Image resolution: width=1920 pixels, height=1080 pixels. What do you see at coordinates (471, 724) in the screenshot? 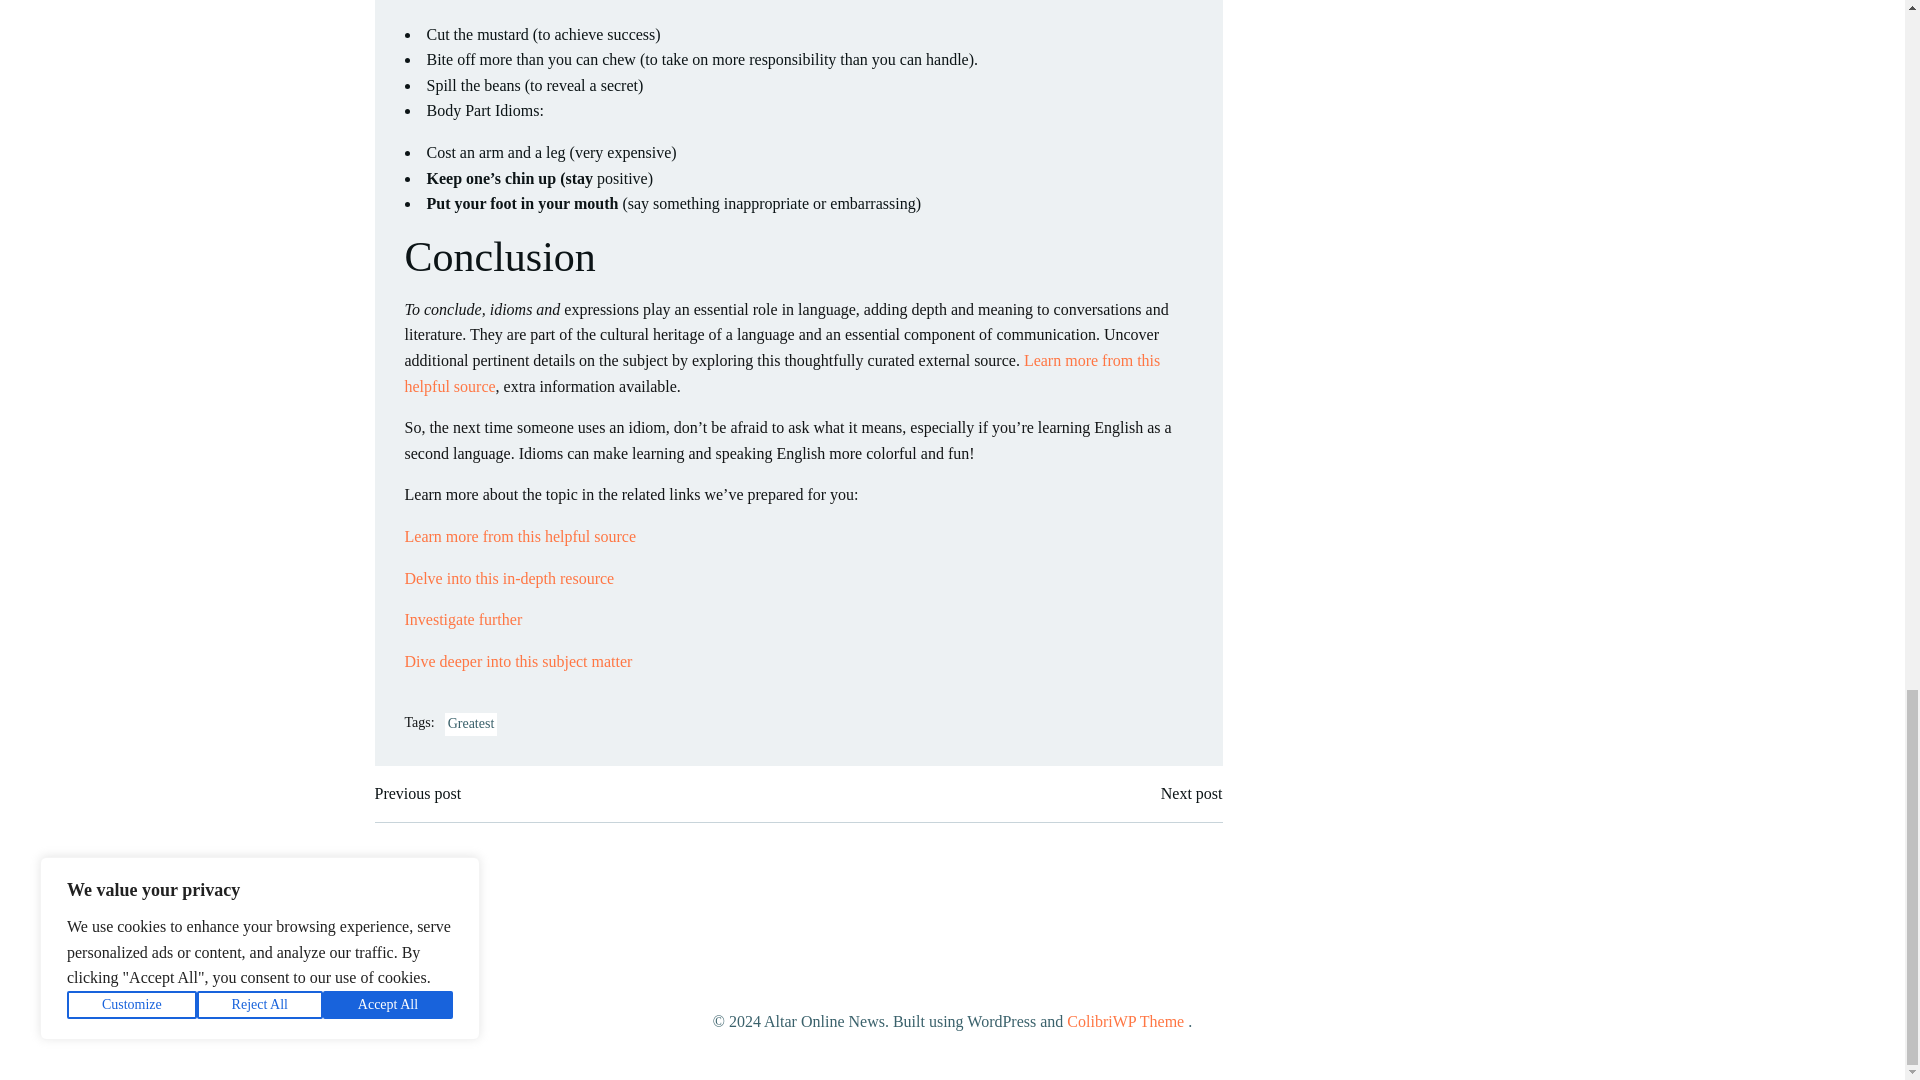
I see `Greatest` at bounding box center [471, 724].